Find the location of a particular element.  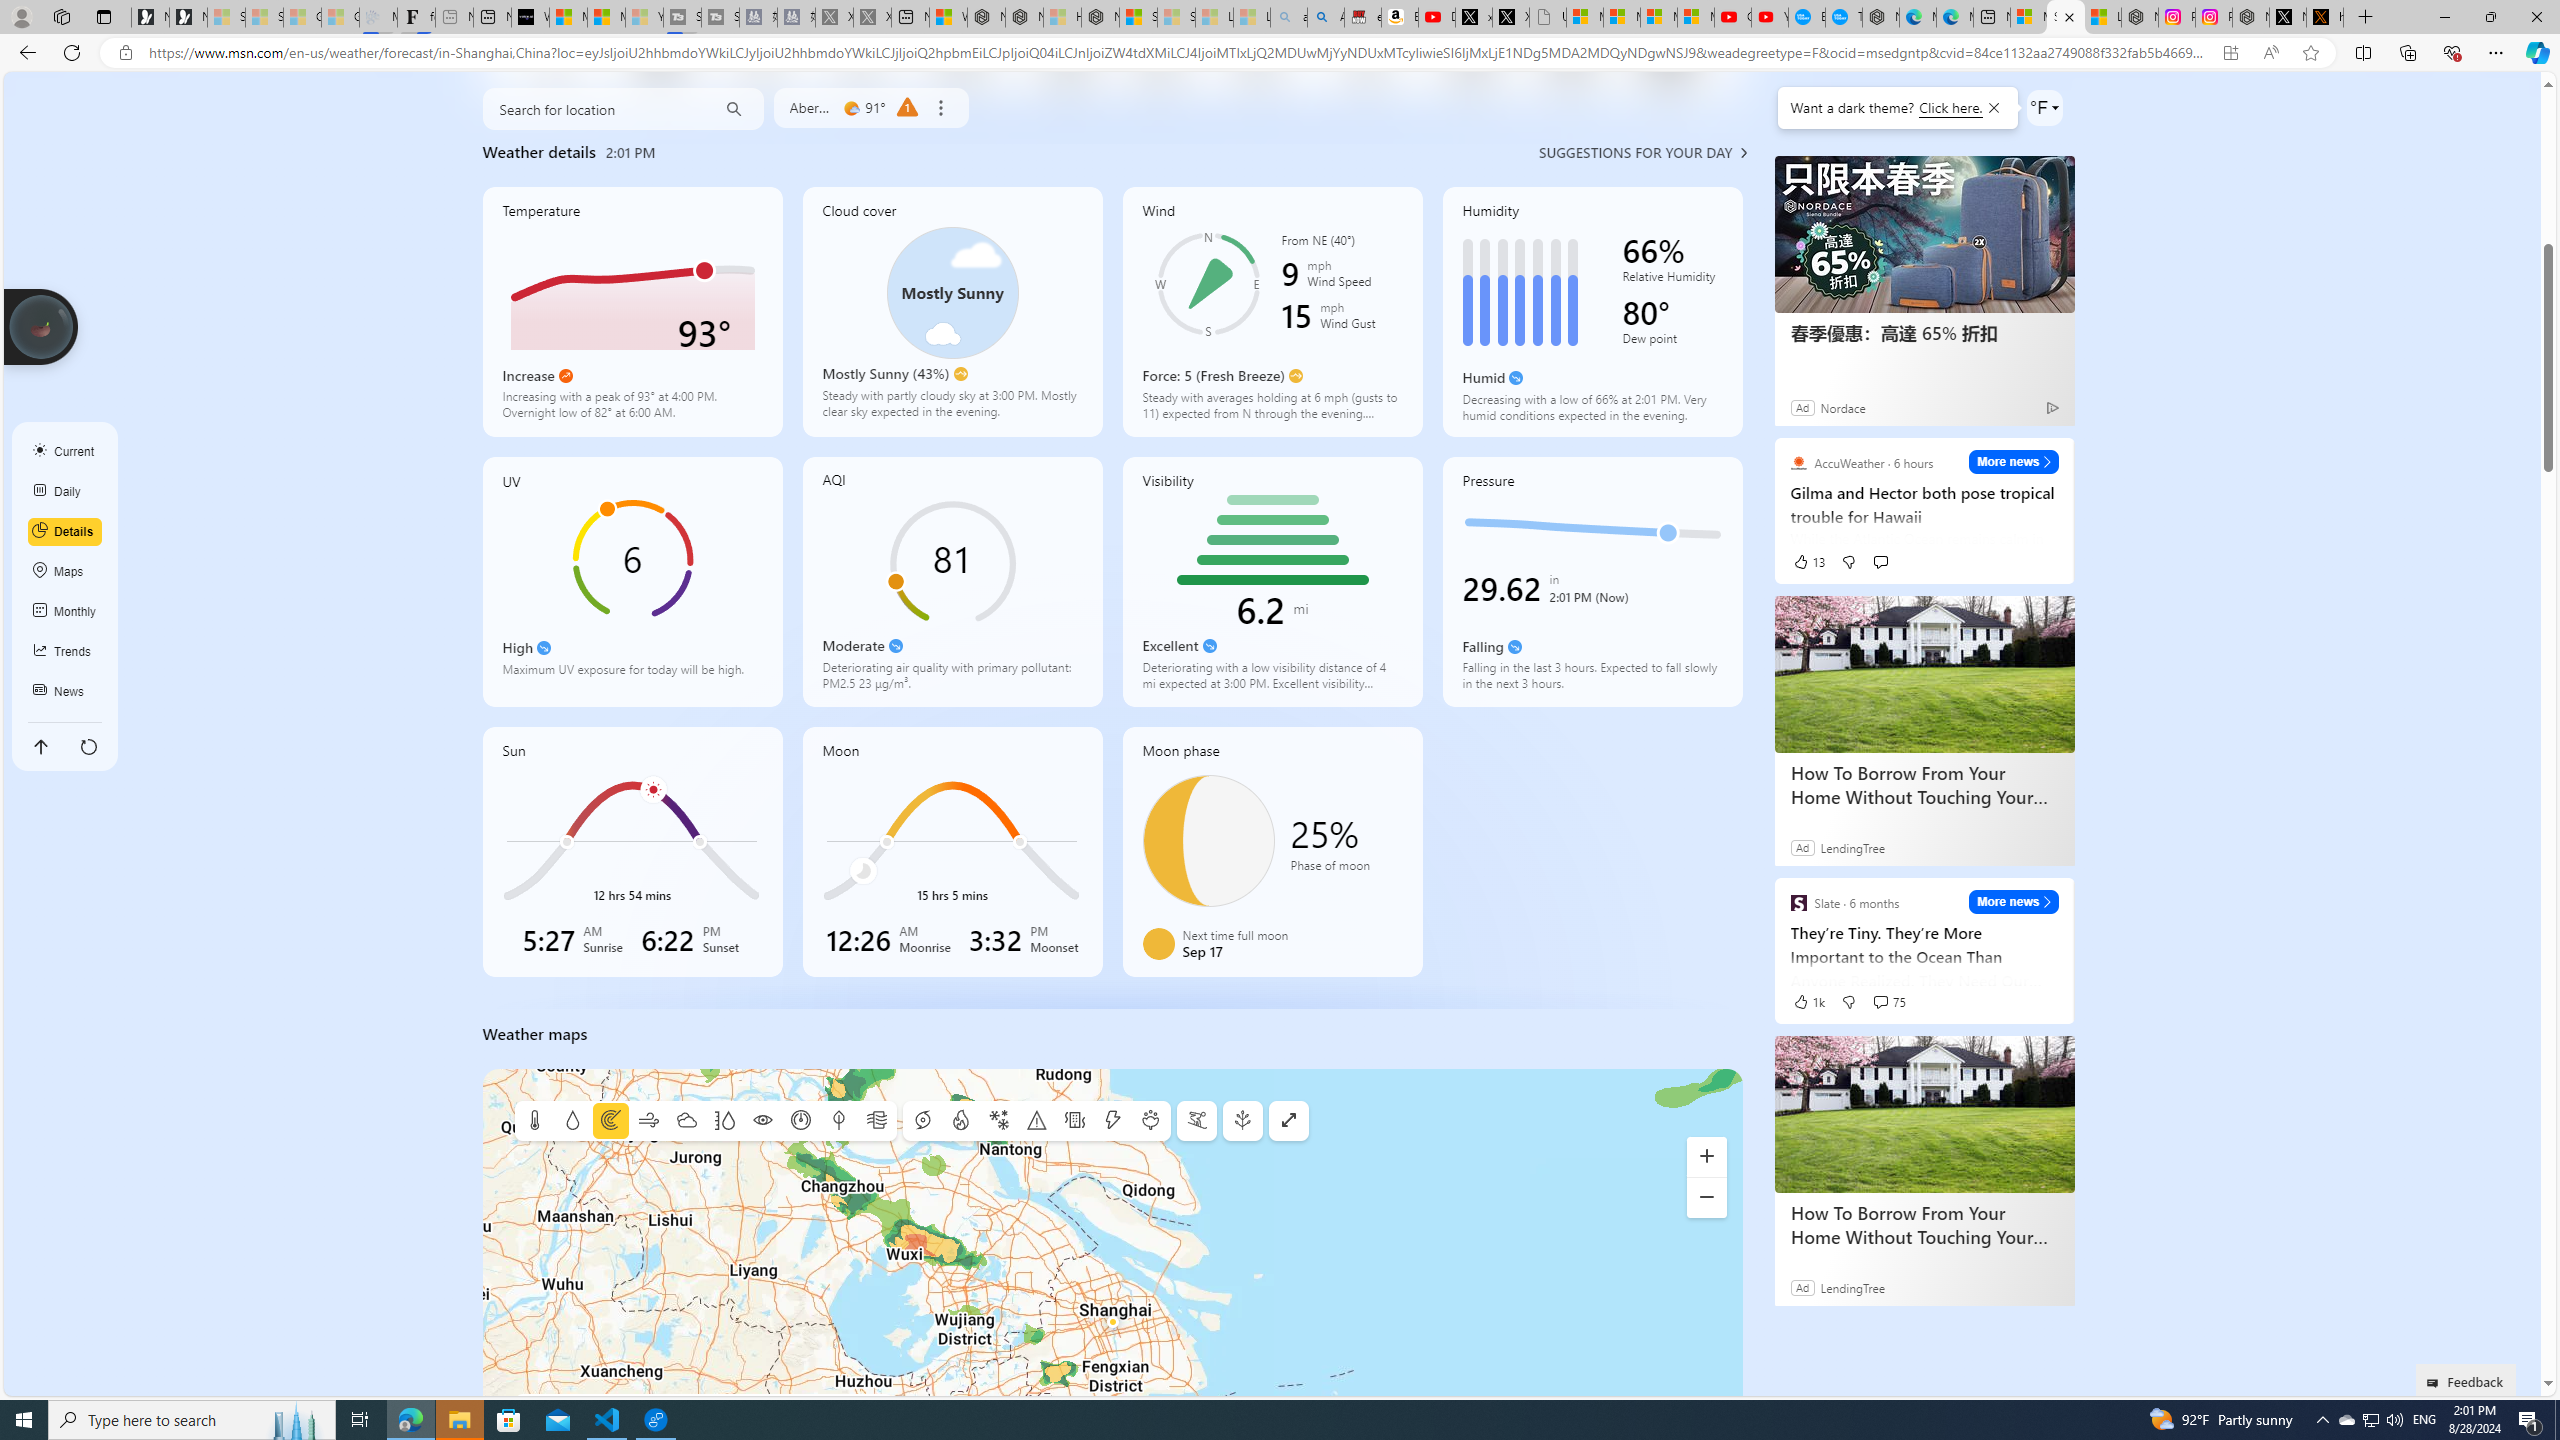

Search for location is located at coordinates (593, 109).